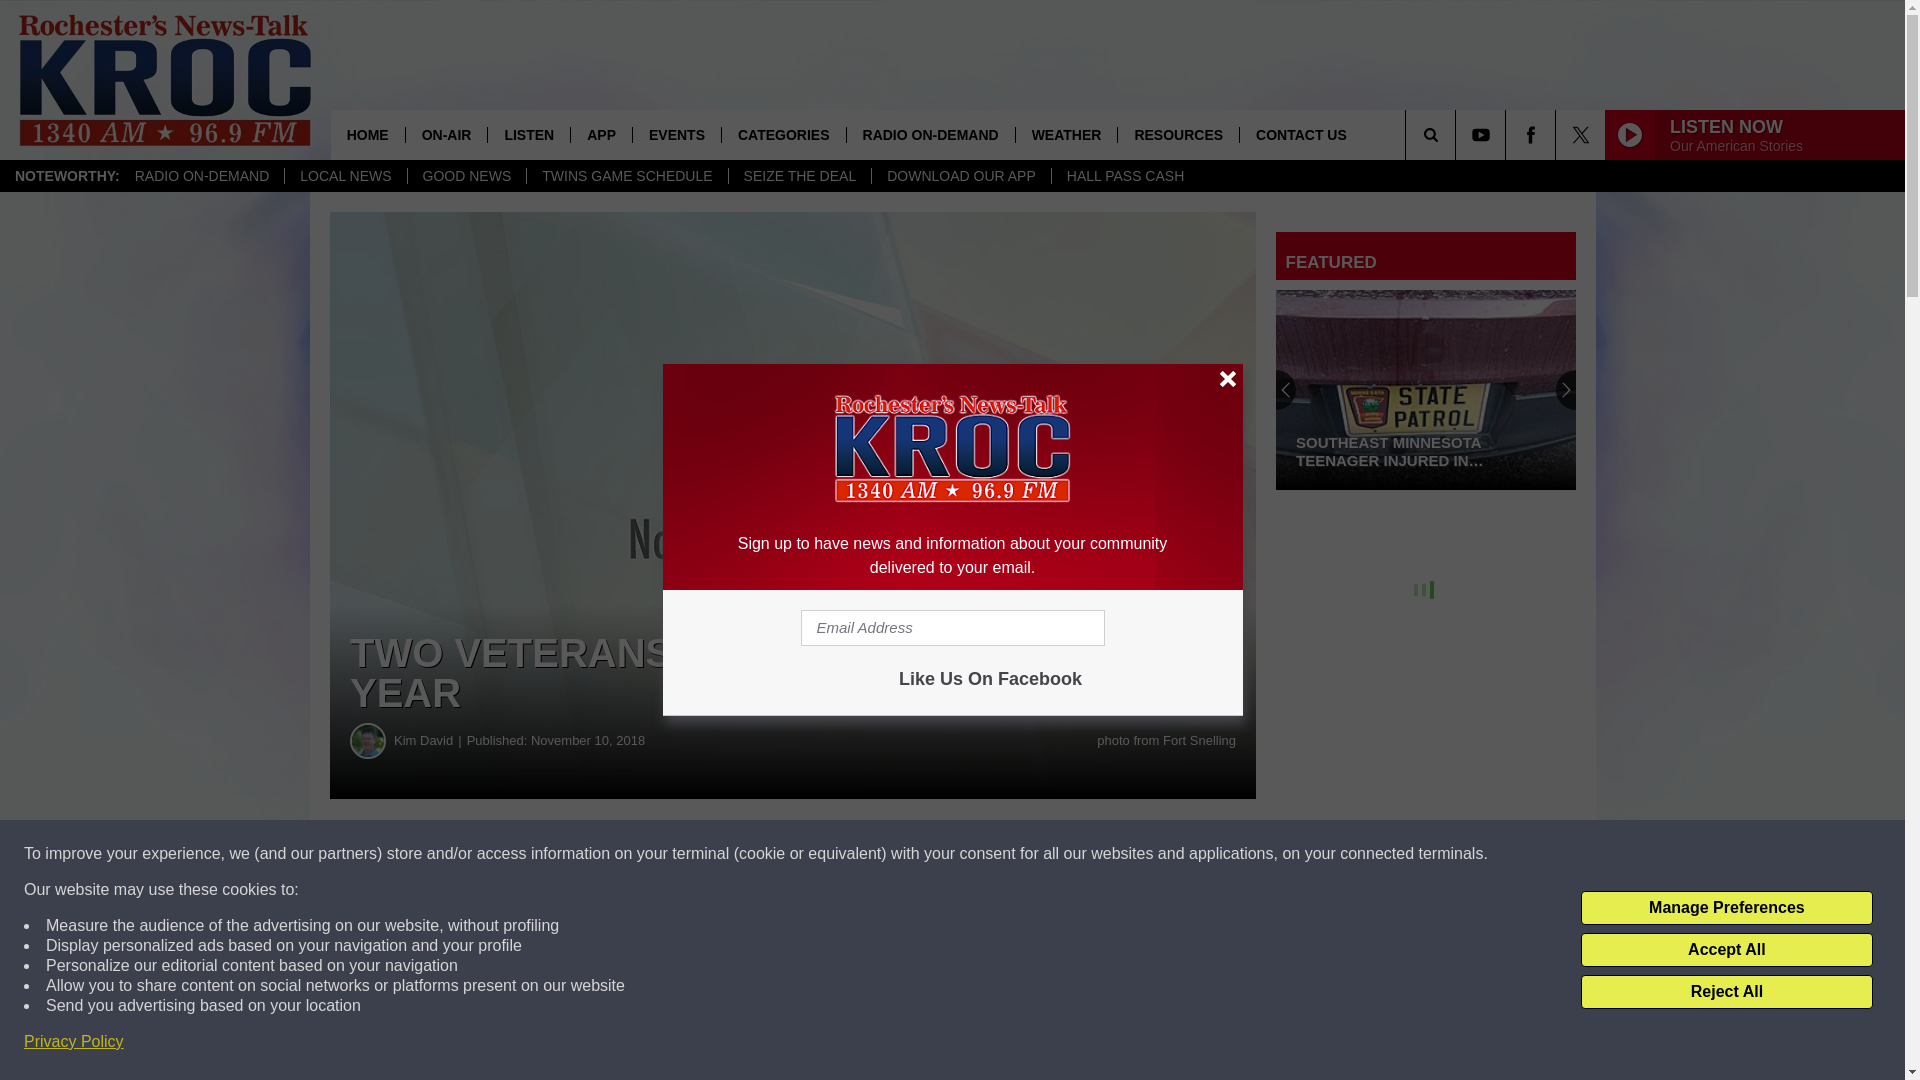  What do you see at coordinates (1726, 950) in the screenshot?
I see `Accept All` at bounding box center [1726, 950].